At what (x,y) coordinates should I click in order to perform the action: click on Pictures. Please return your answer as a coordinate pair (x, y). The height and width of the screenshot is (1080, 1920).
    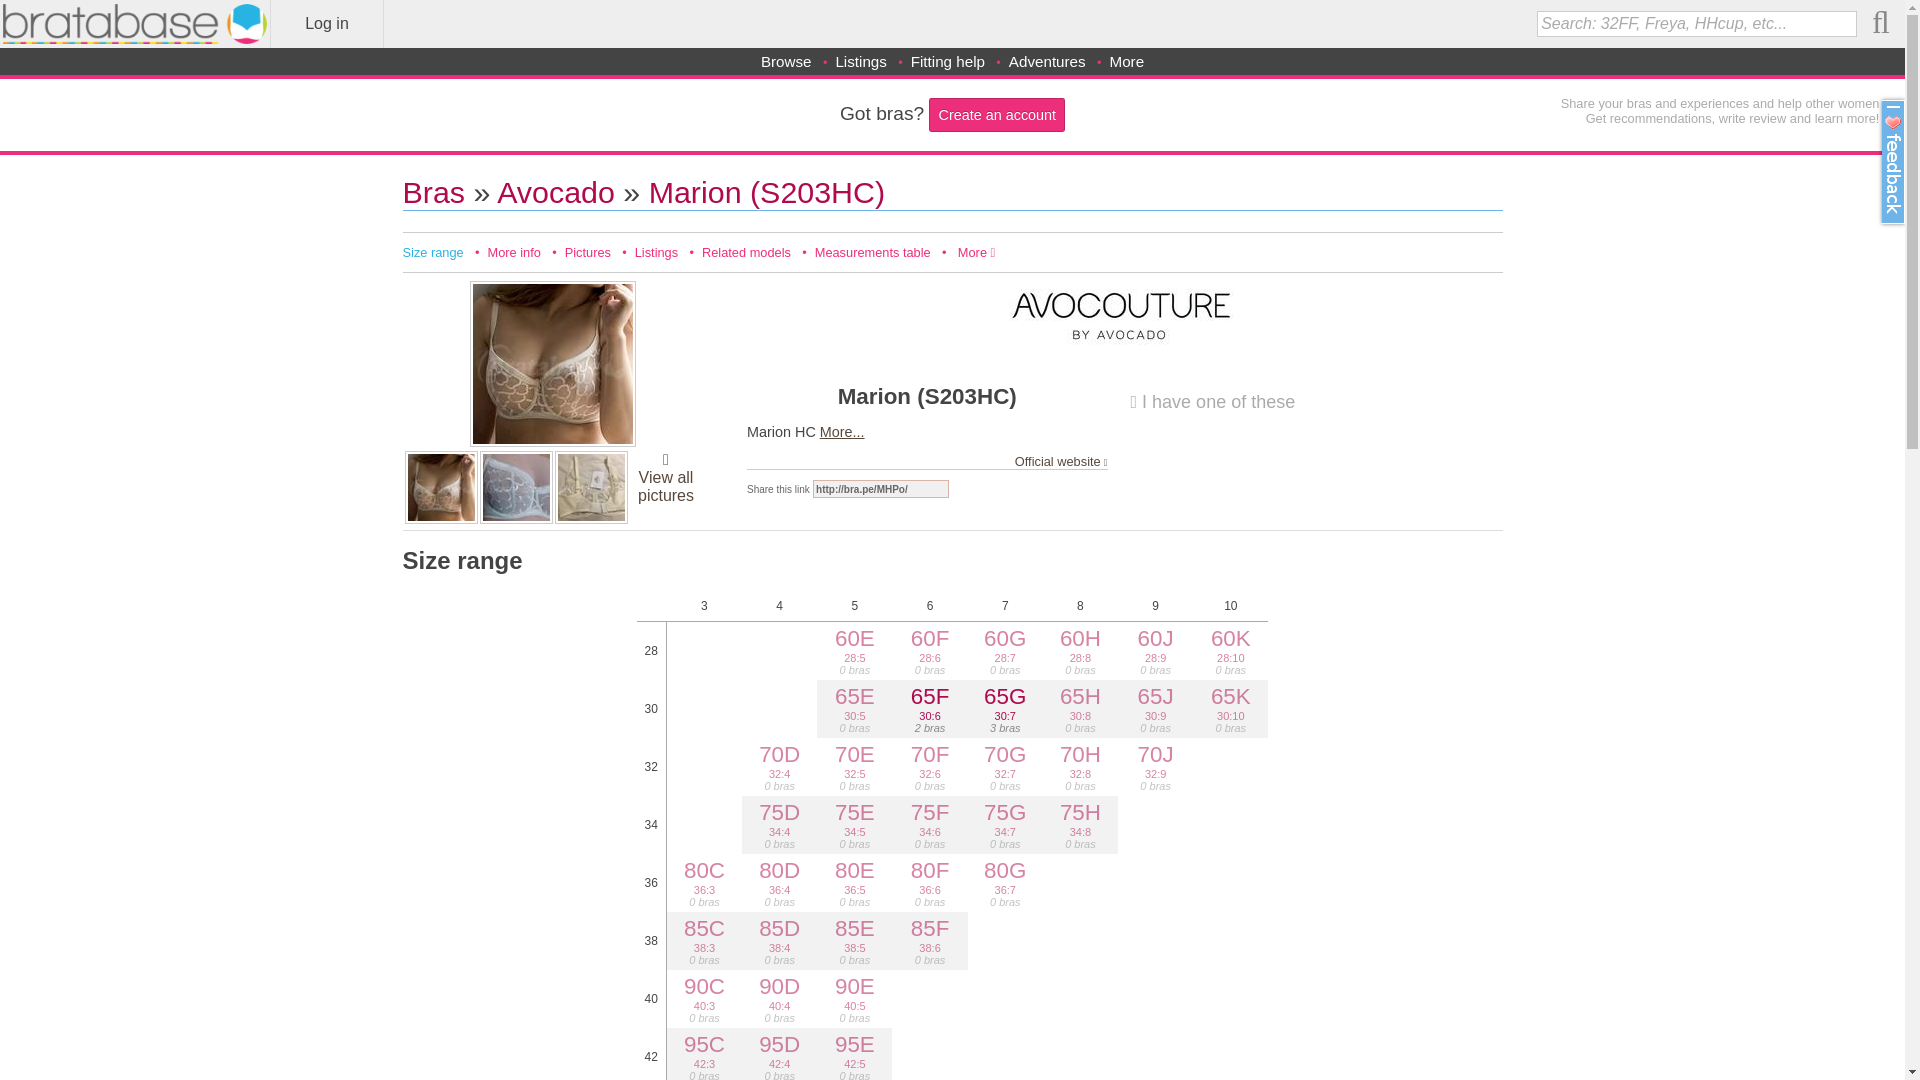
    Looking at the image, I should click on (587, 252).